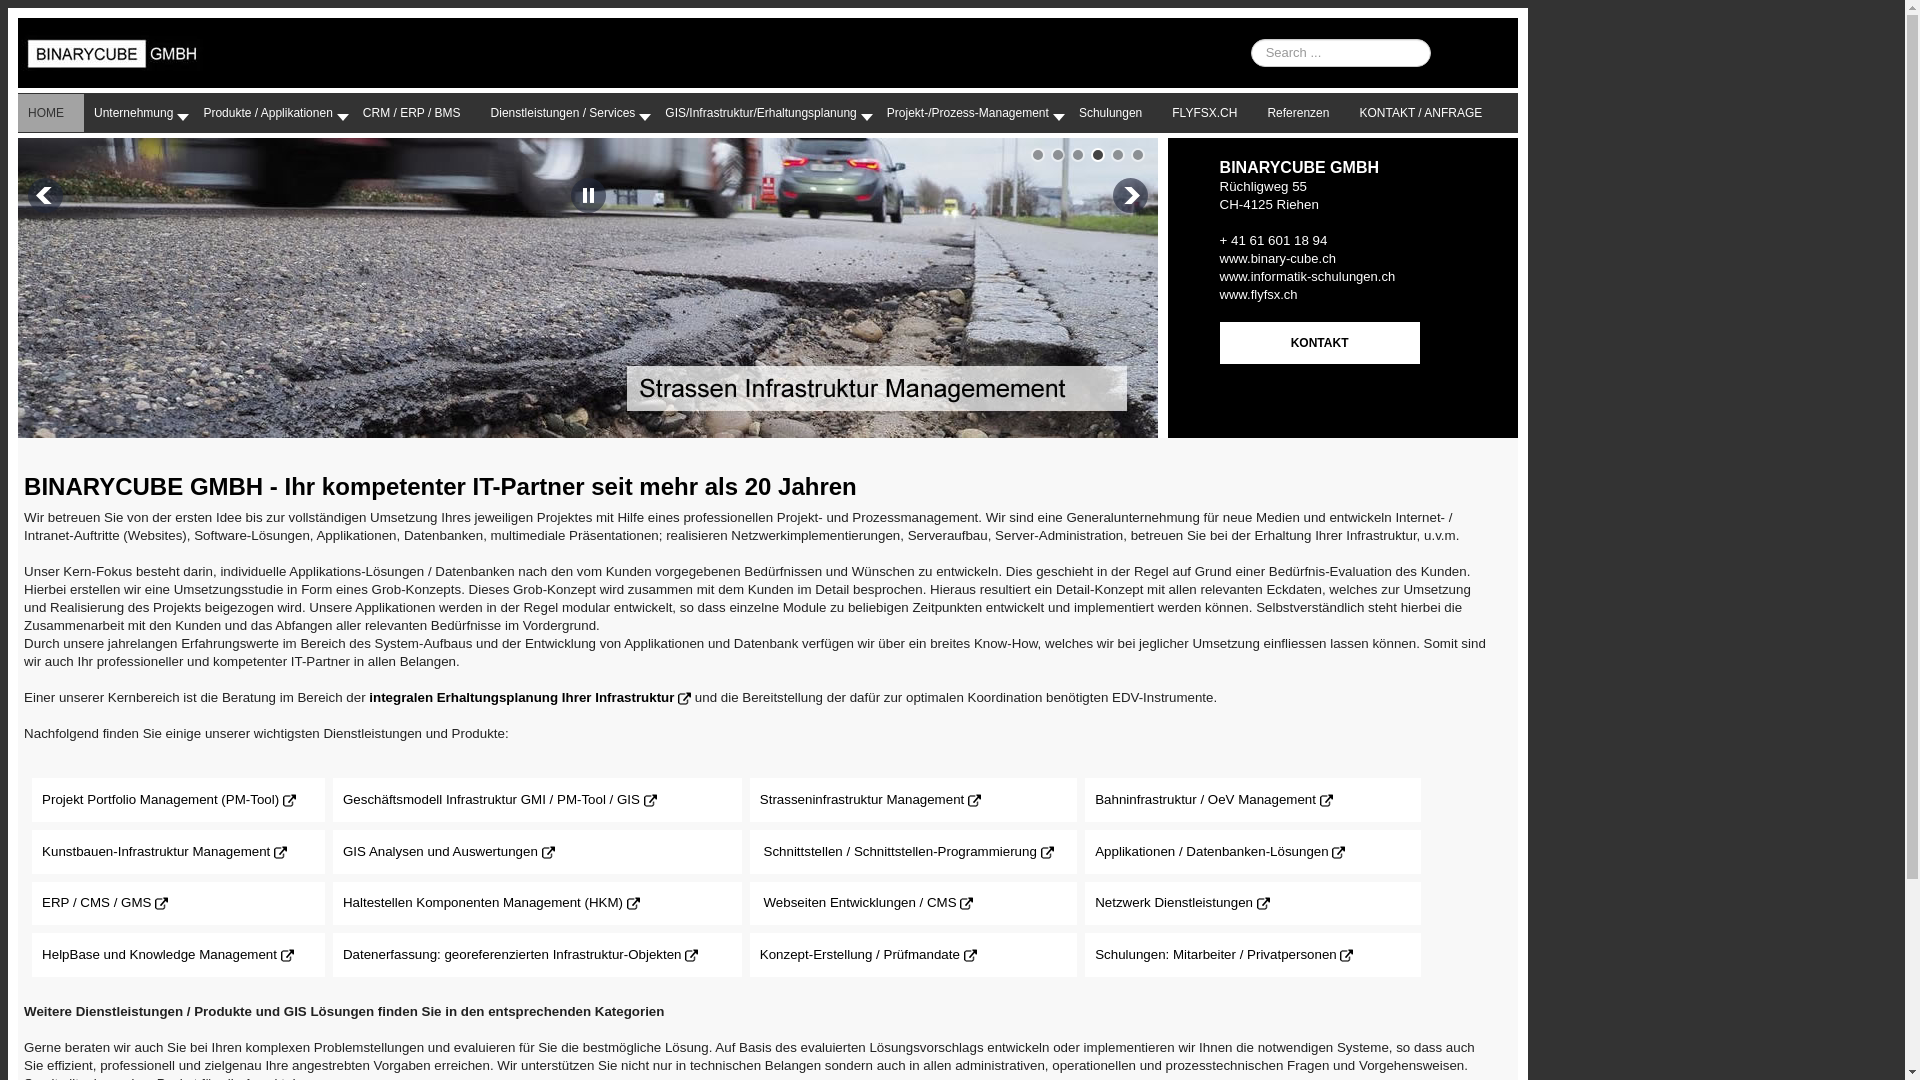 This screenshot has width=1920, height=1080. Describe the element at coordinates (1116, 113) in the screenshot. I see `Schulungen` at that location.